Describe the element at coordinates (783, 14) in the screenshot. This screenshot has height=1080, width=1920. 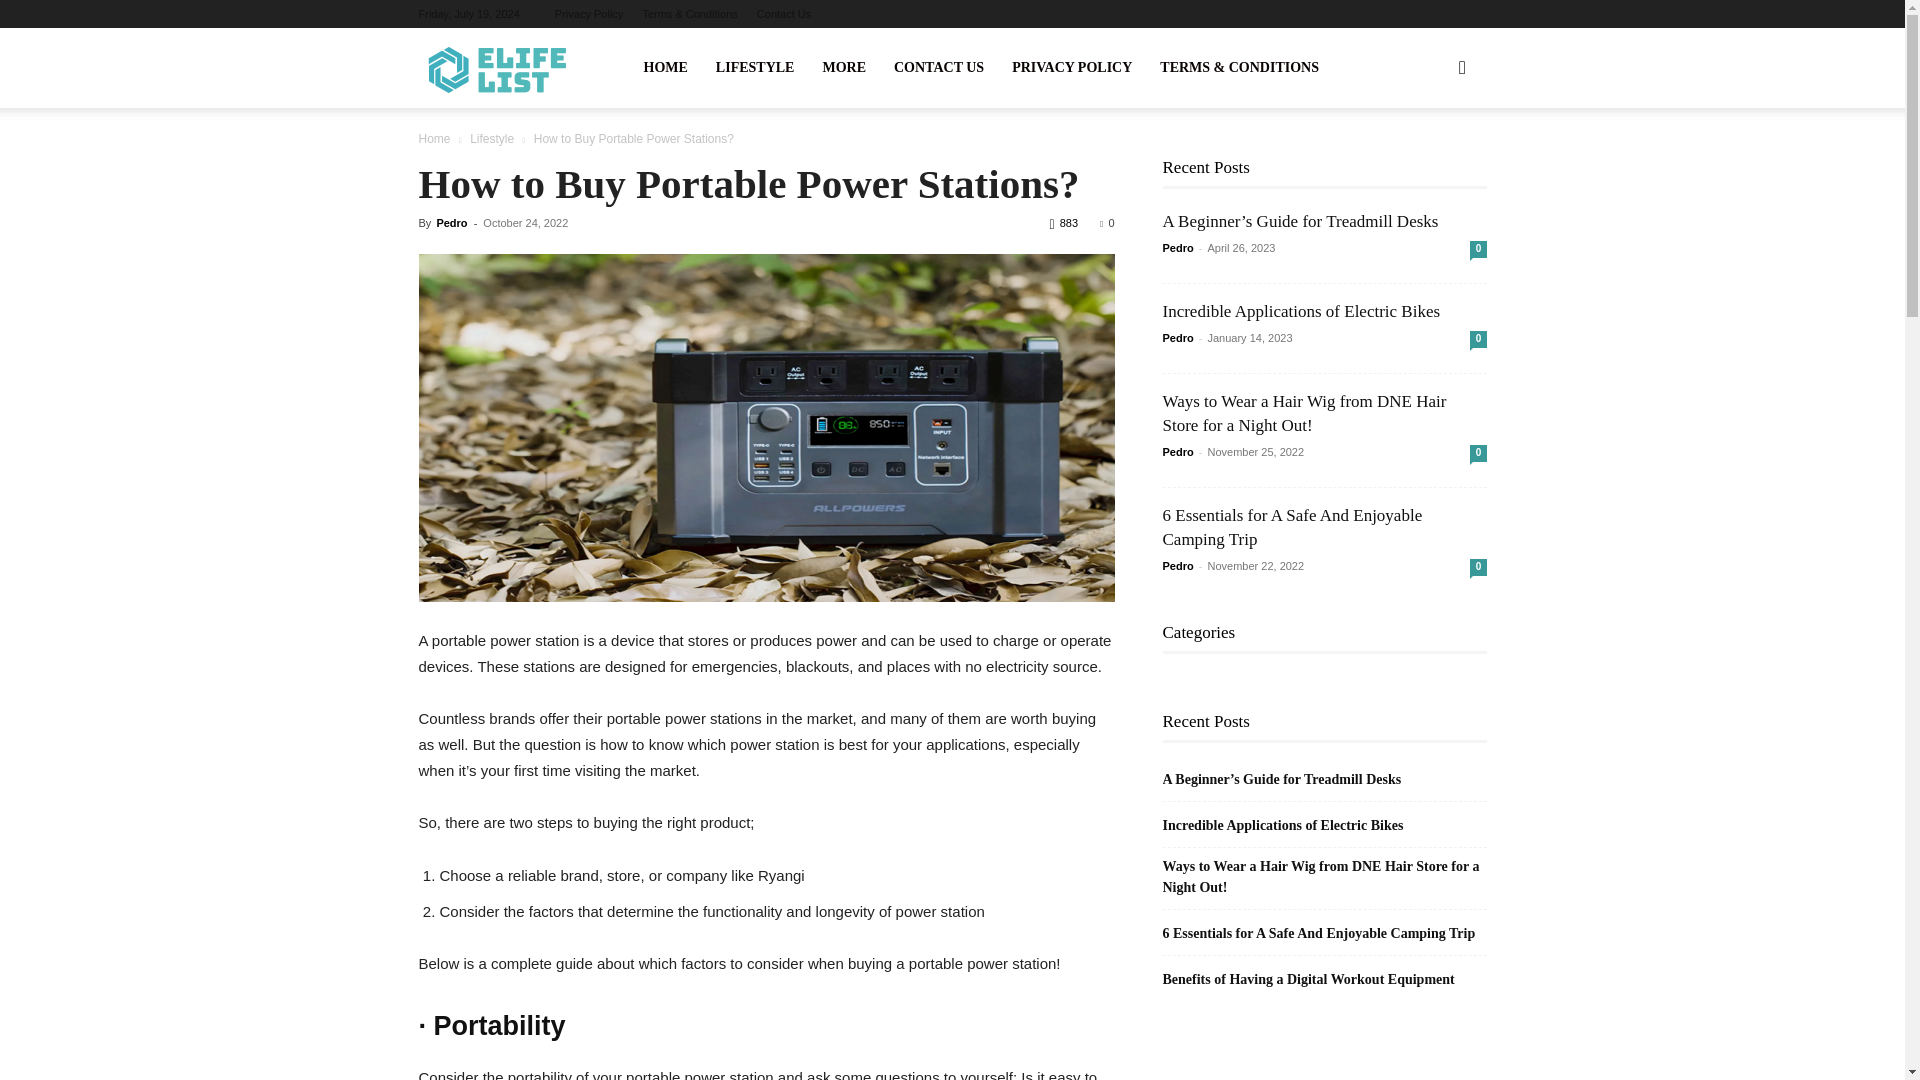
I see `Contact Us` at that location.